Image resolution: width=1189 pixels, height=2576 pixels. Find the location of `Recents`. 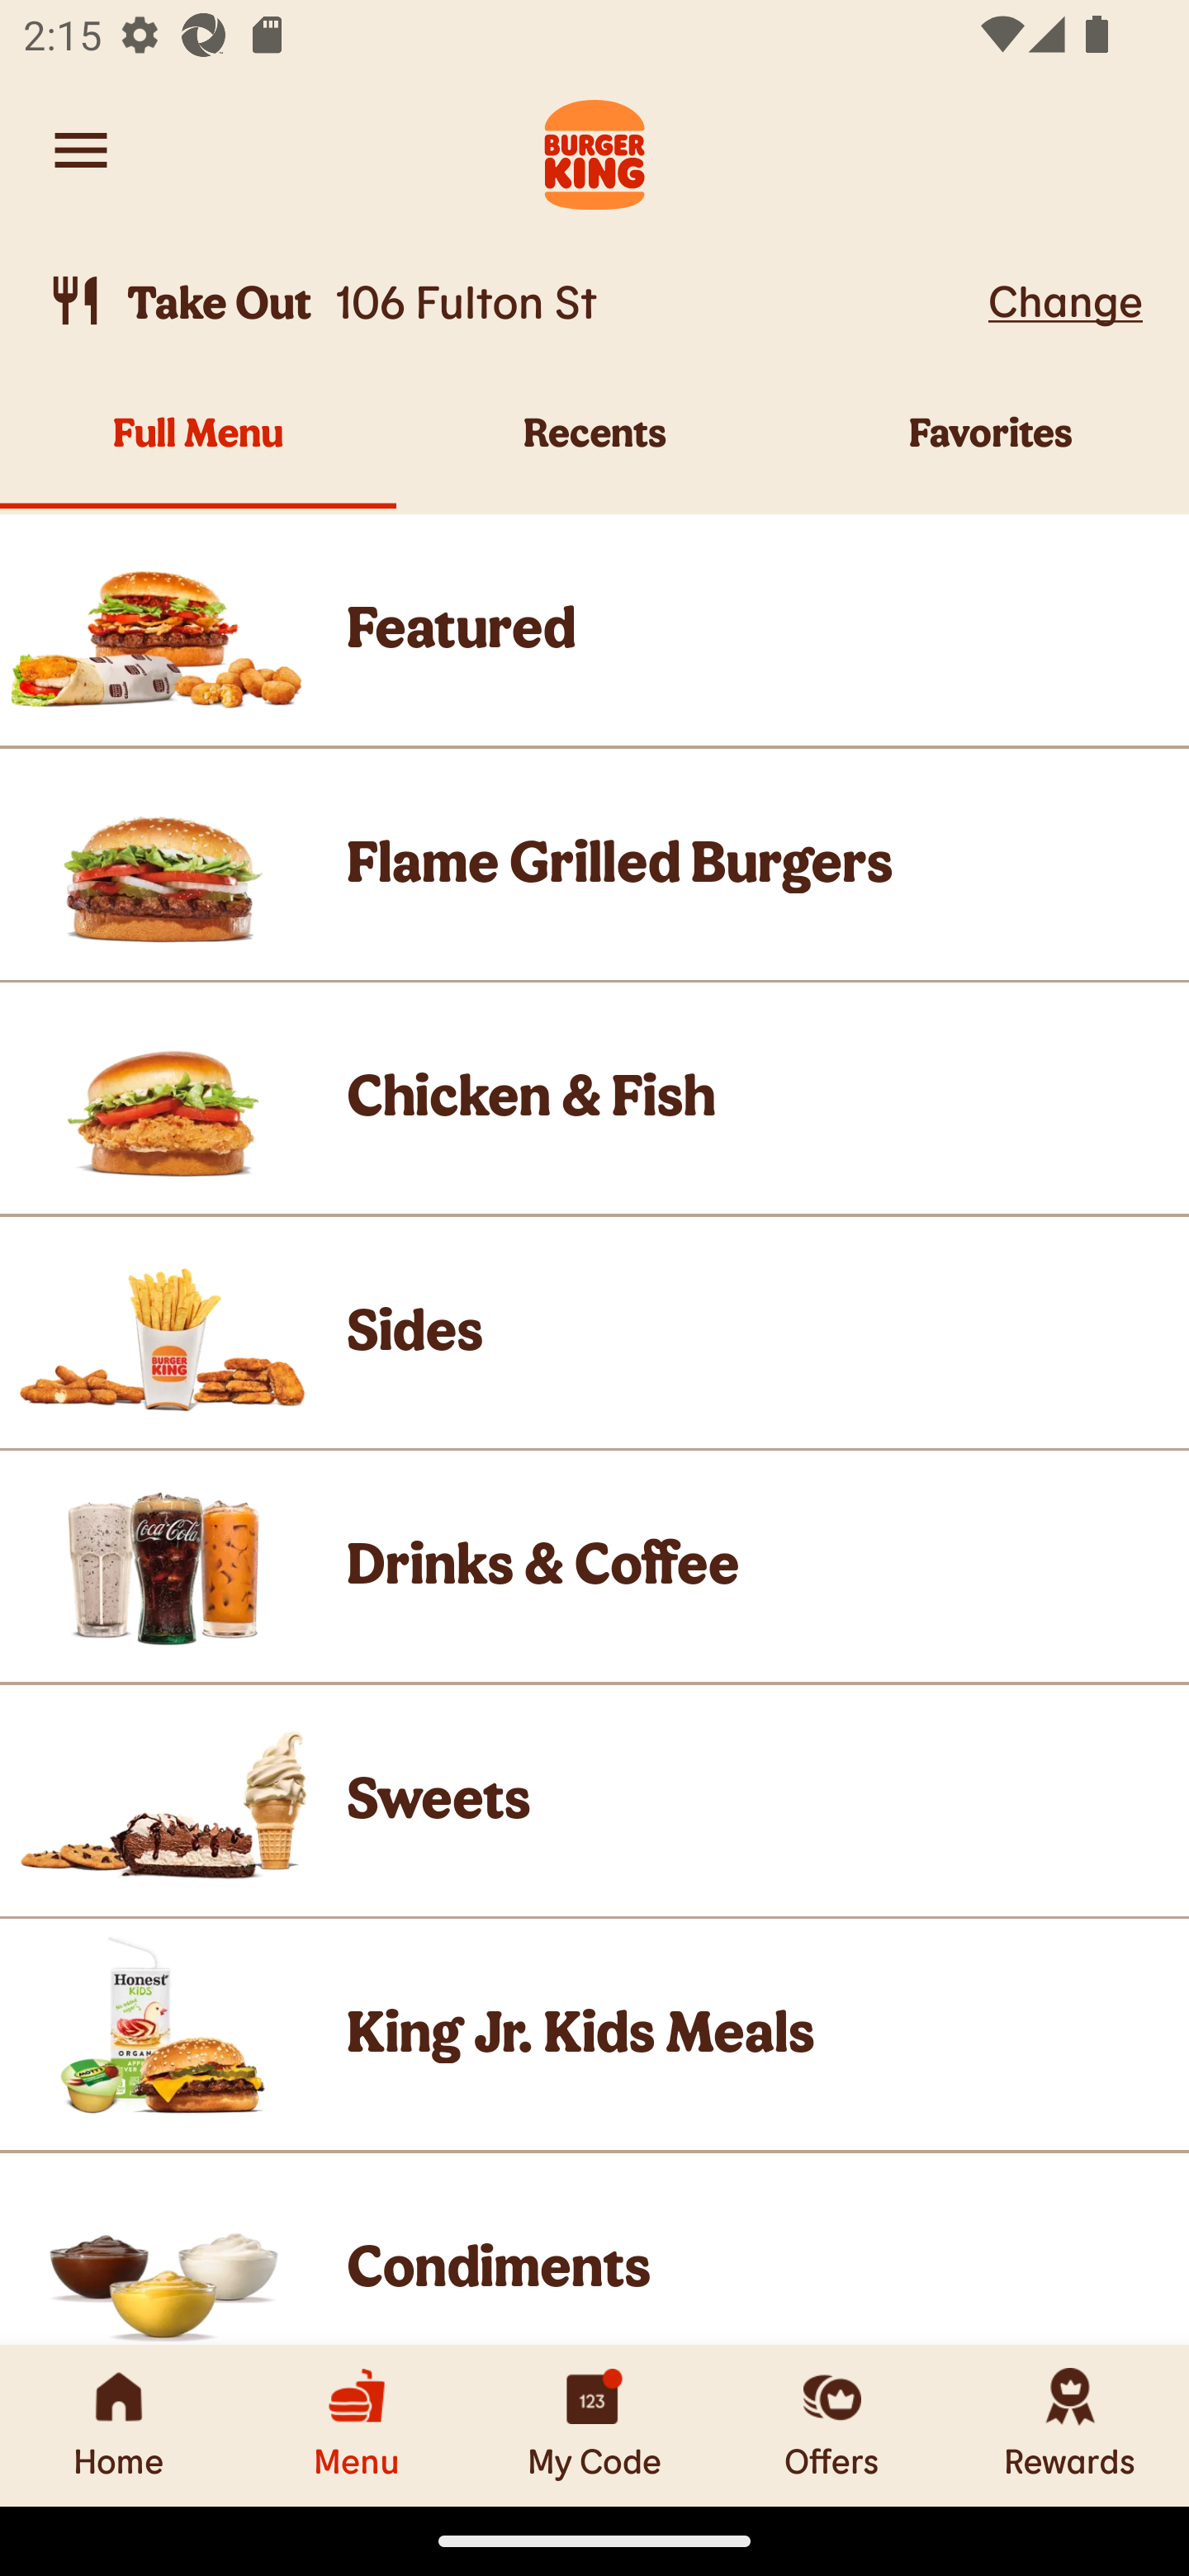

Recents is located at coordinates (594, 451).